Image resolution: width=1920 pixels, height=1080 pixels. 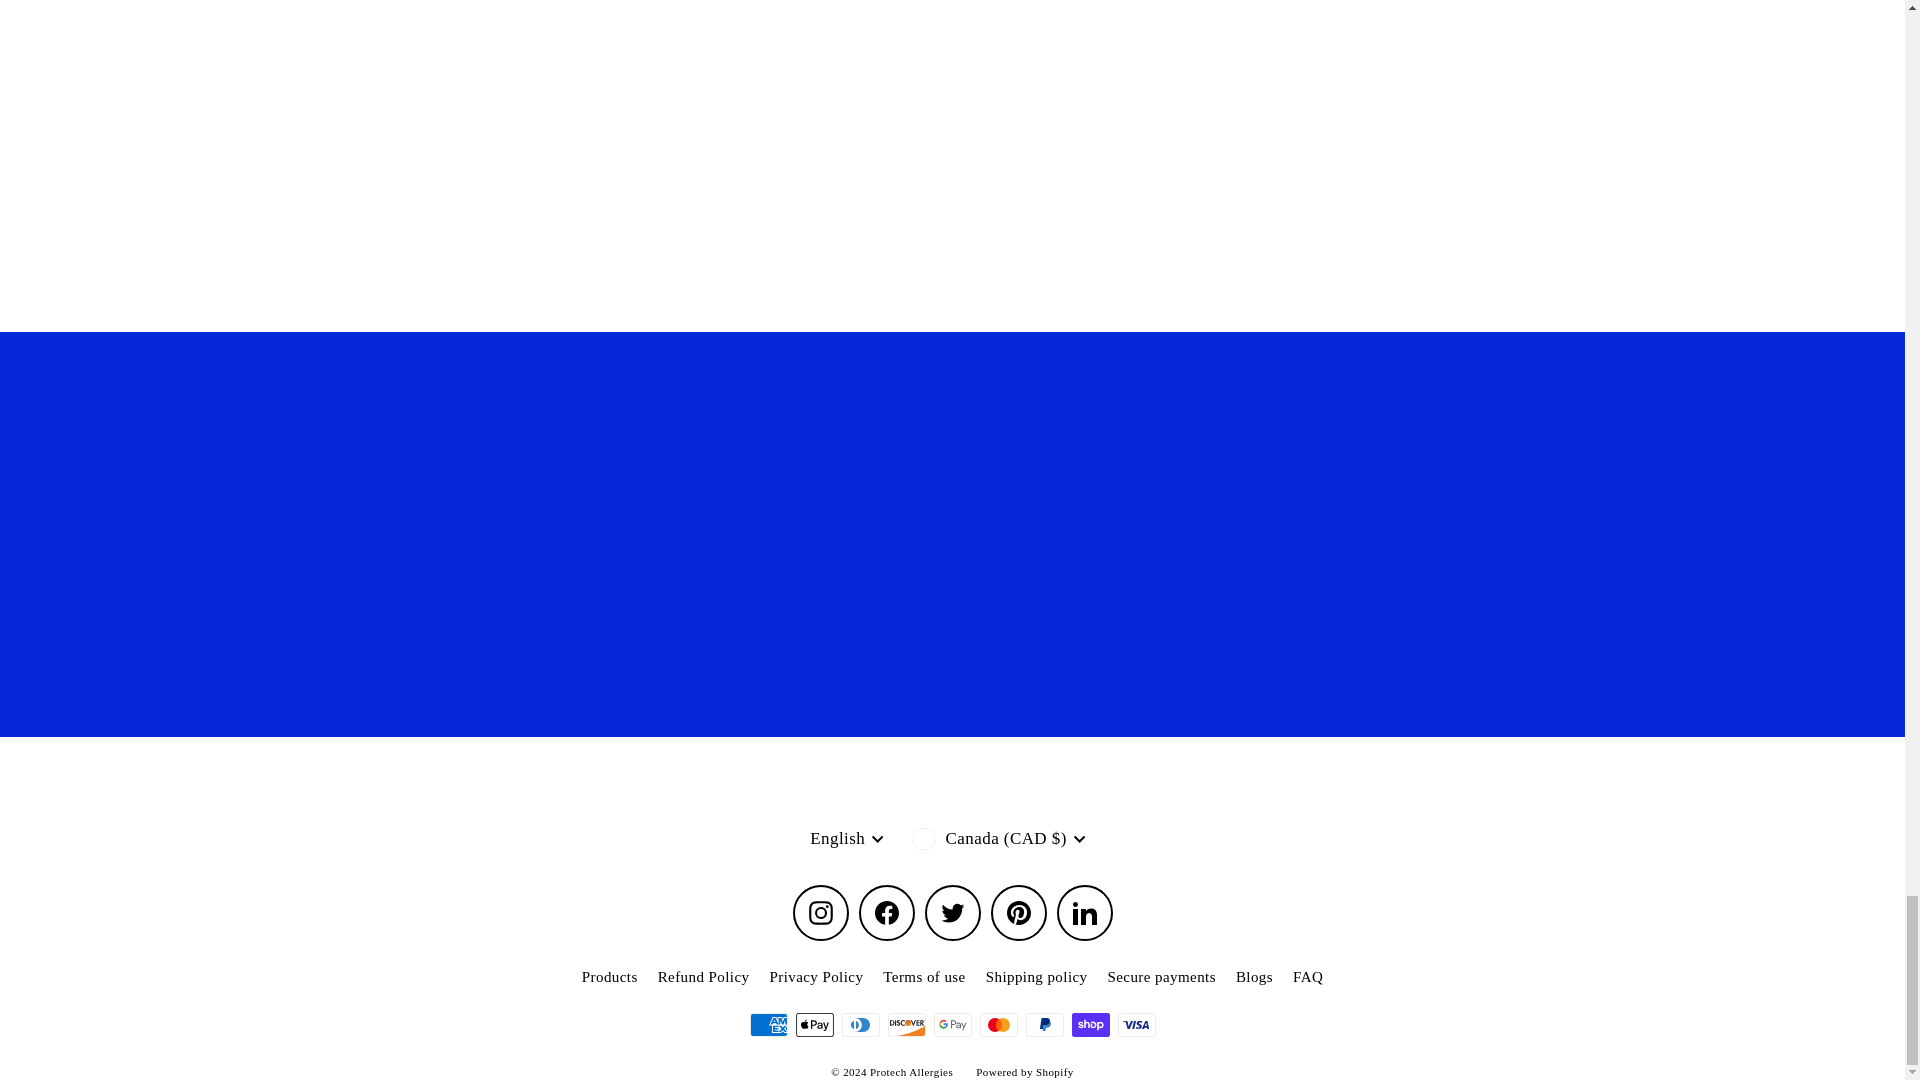 I want to click on Protech Allergies on Twitter, so click(x=951, y=912).